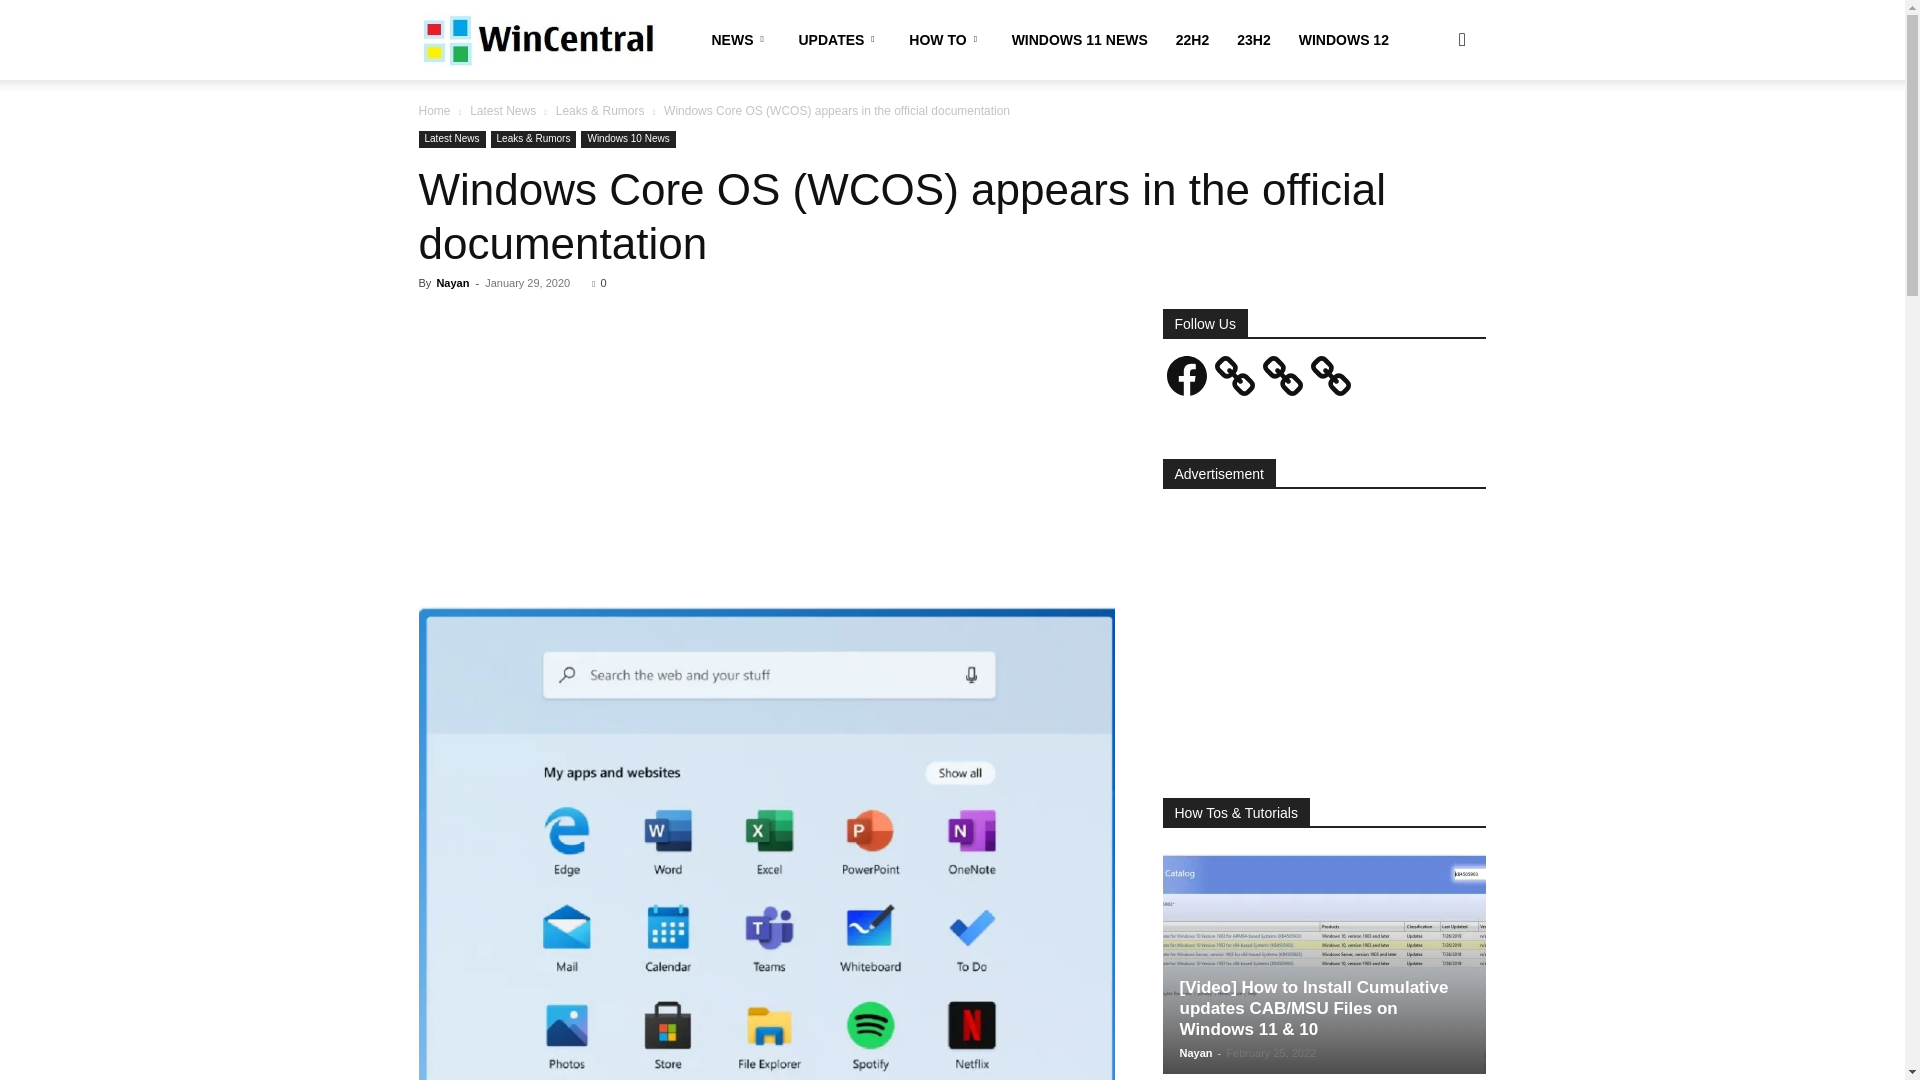  Describe the element at coordinates (1430, 136) in the screenshot. I see `Search` at that location.